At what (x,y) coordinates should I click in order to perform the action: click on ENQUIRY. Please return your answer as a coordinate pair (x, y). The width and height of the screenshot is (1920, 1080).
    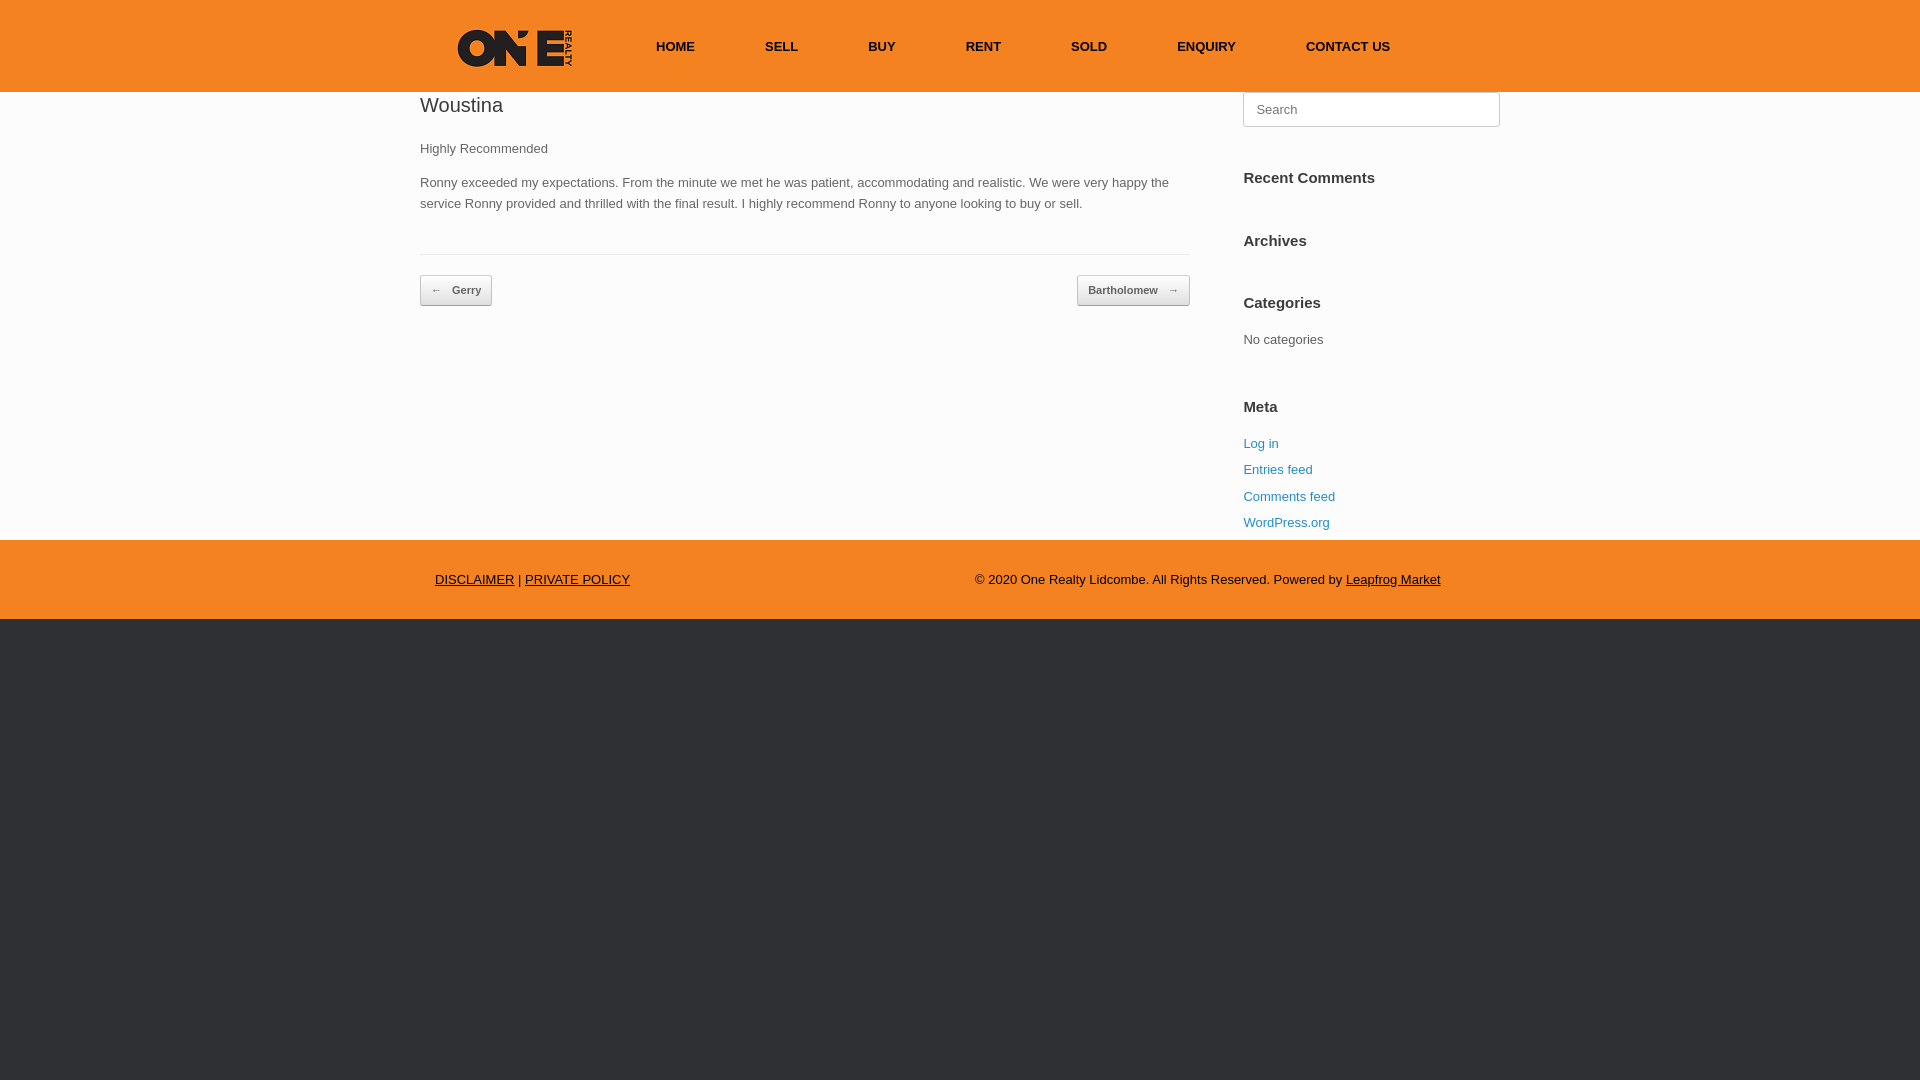
    Looking at the image, I should click on (1206, 46).